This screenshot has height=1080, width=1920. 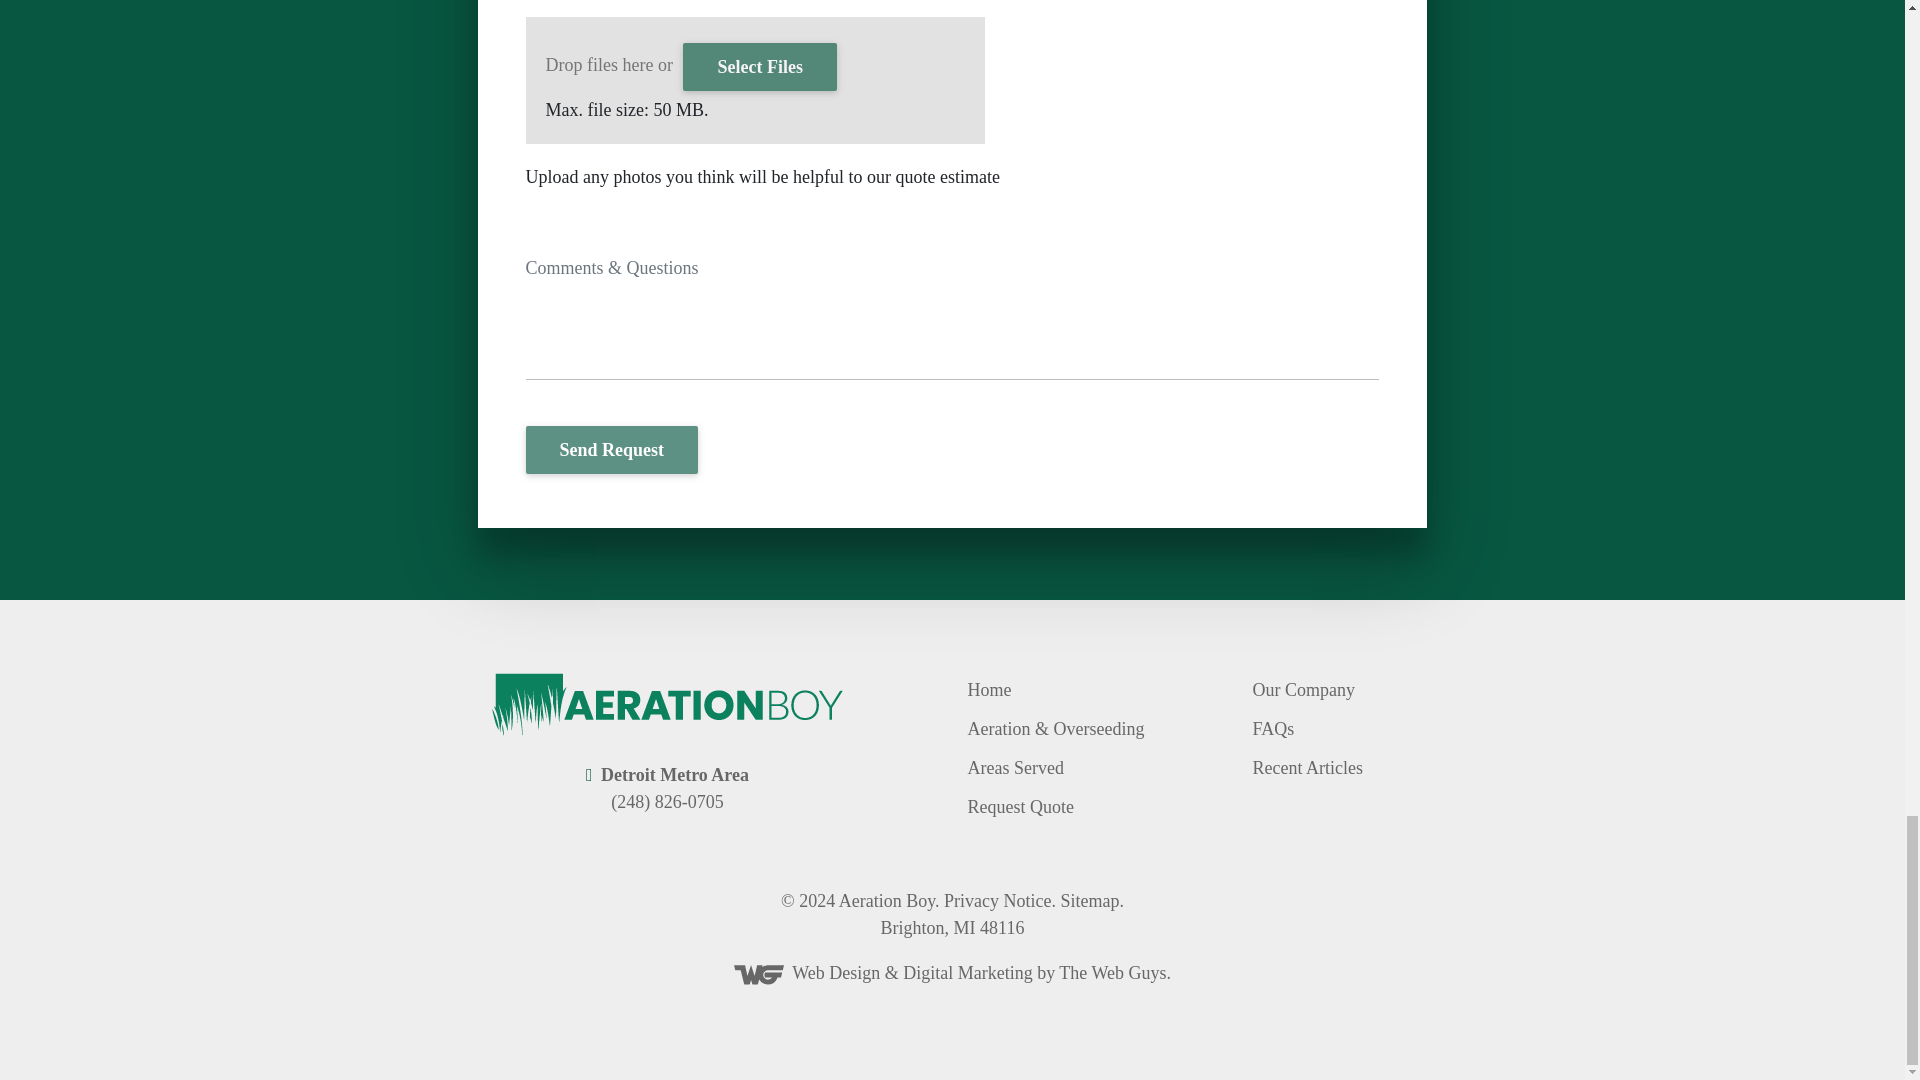 I want to click on Detroit Metro Area, so click(x=674, y=774).